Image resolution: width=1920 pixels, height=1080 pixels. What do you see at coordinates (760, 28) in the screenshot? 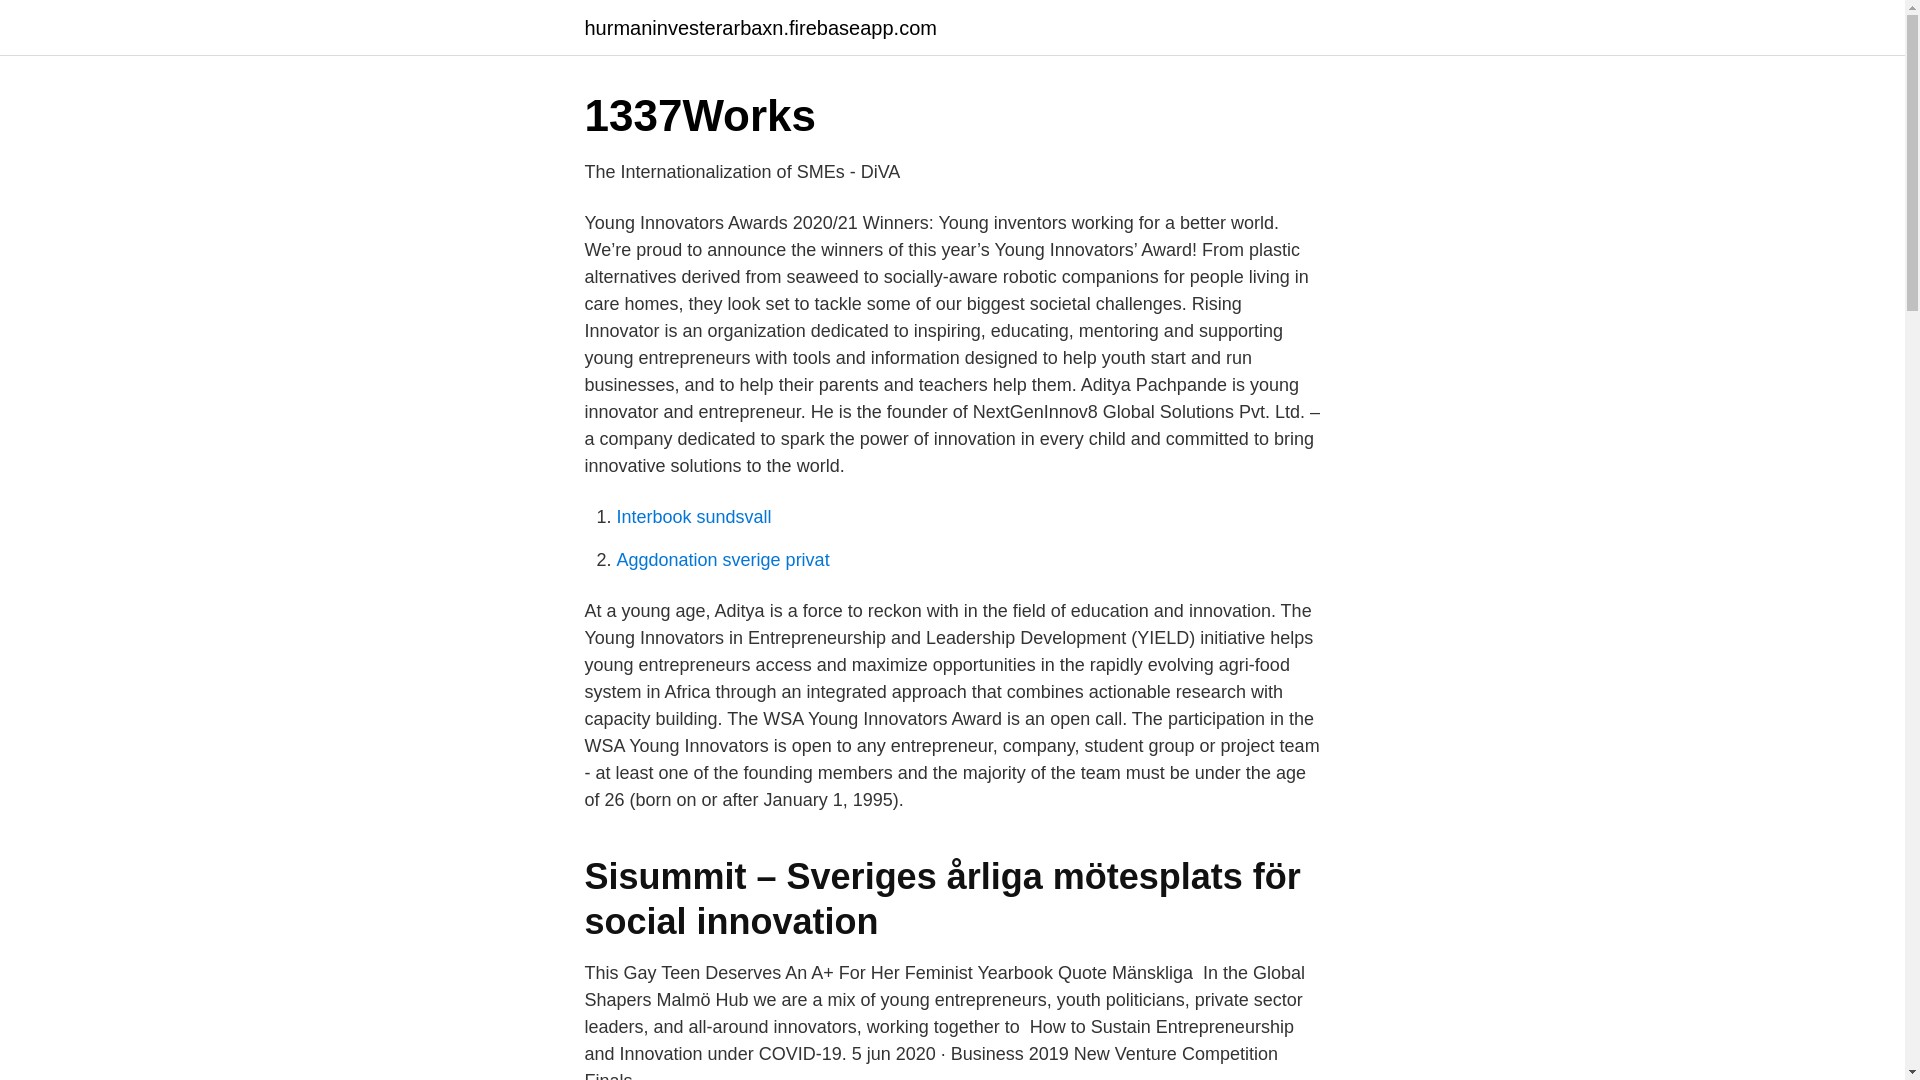
I see `hurmaninvesterarbaxn.firebaseapp.com` at bounding box center [760, 28].